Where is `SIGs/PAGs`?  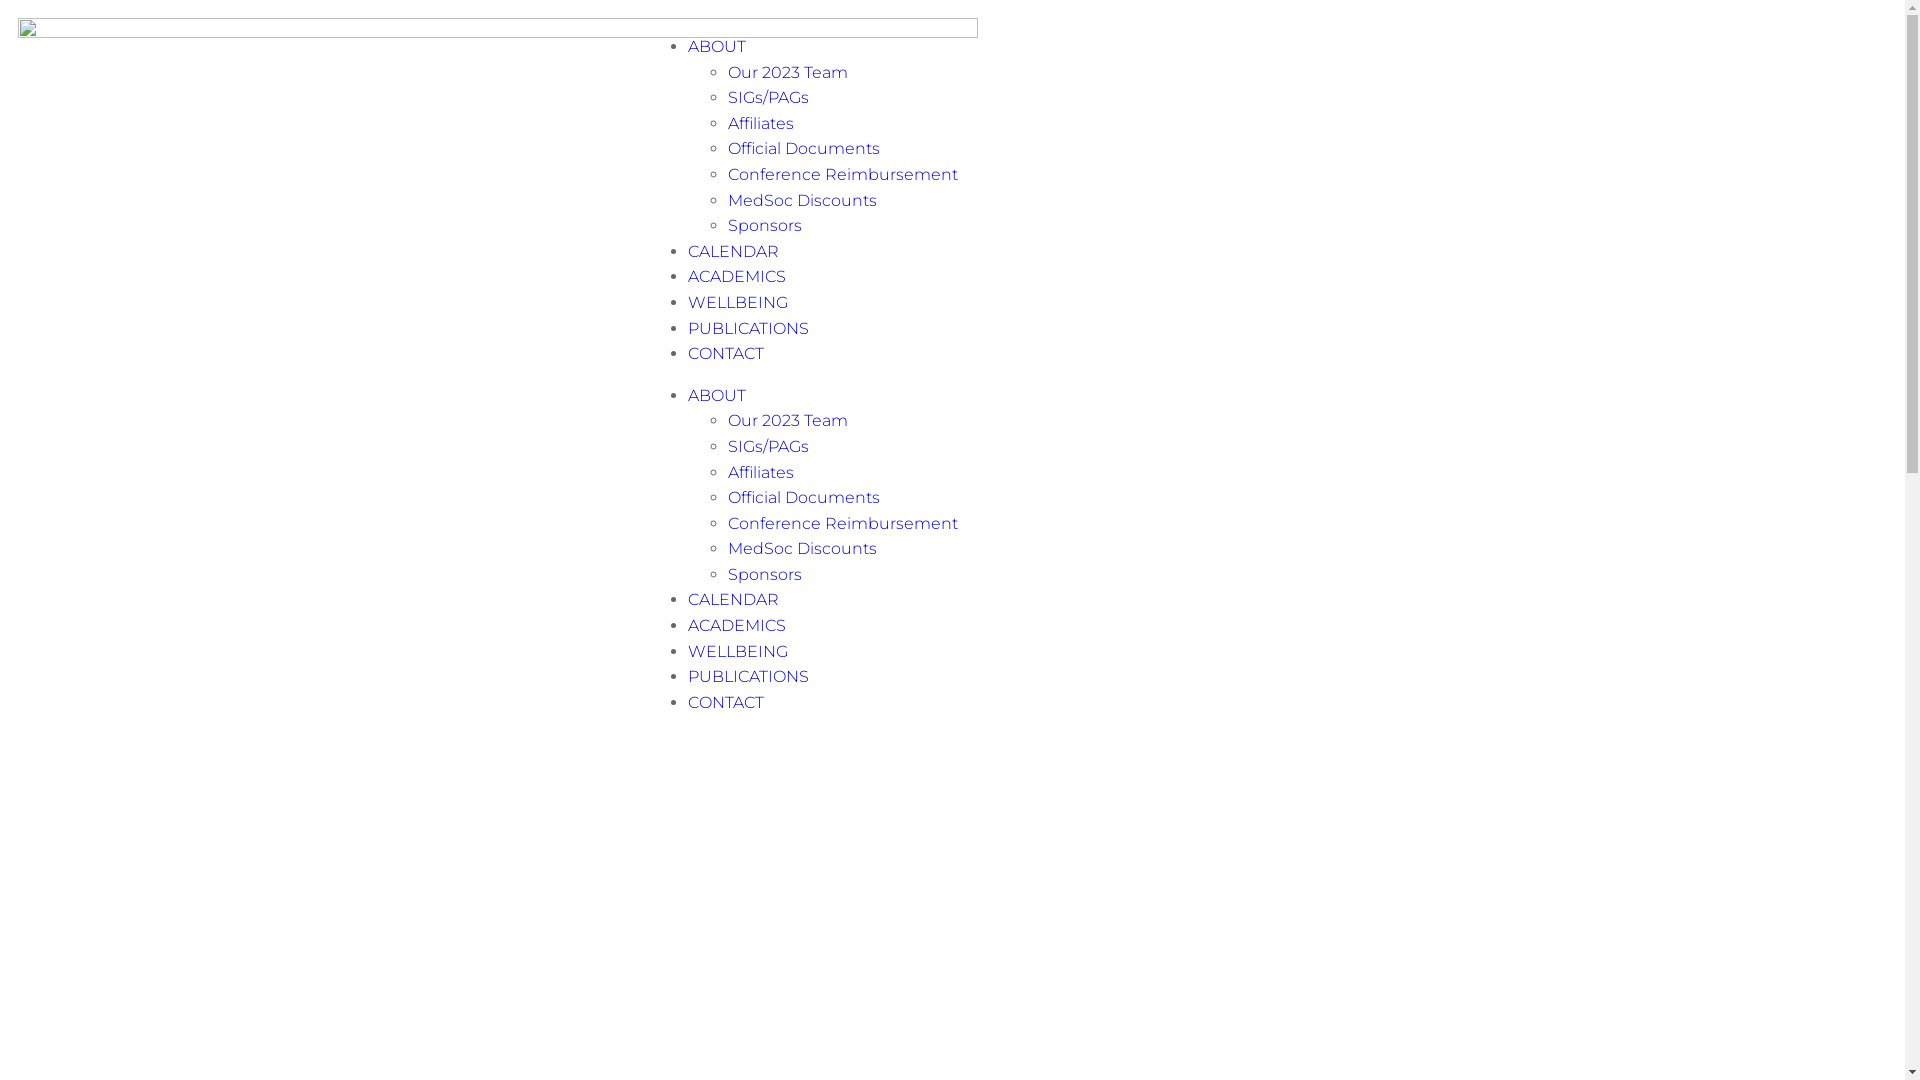
SIGs/PAGs is located at coordinates (768, 446).